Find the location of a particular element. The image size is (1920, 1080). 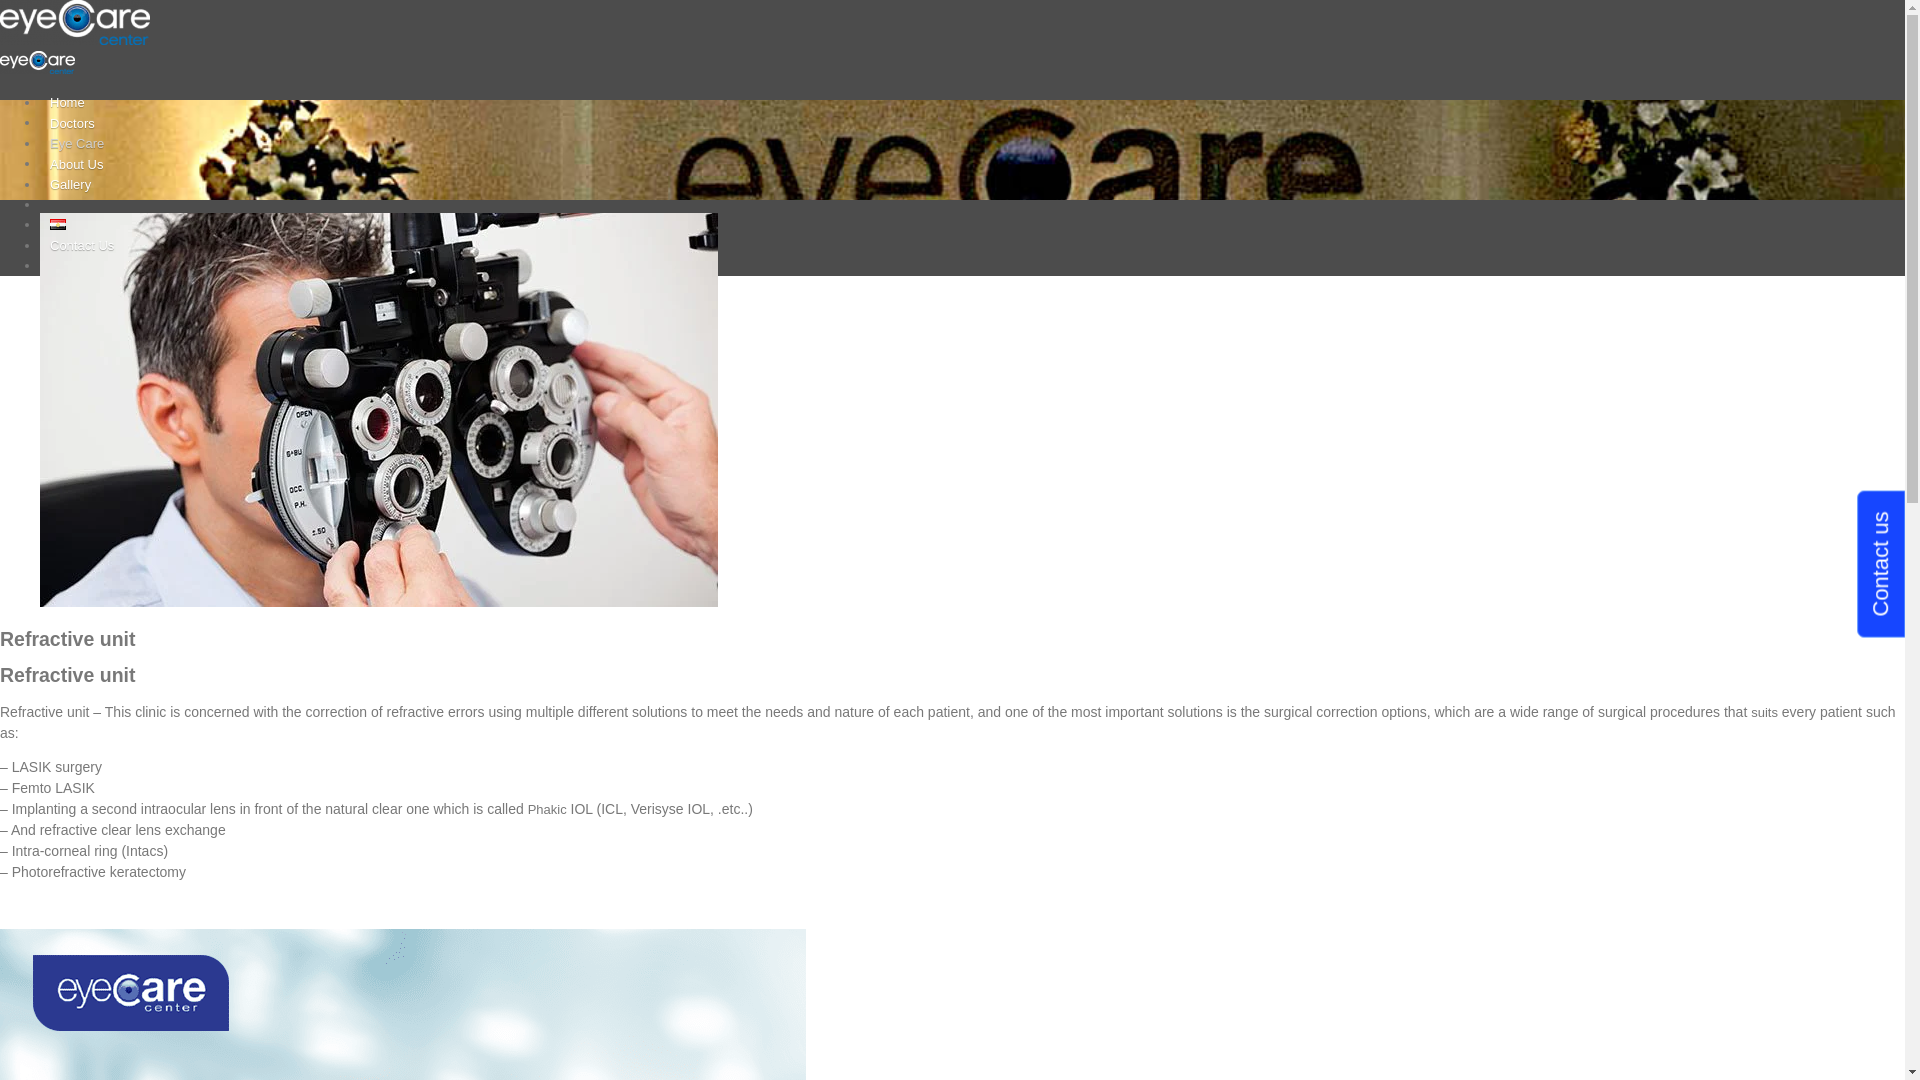

About Us is located at coordinates (76, 162).